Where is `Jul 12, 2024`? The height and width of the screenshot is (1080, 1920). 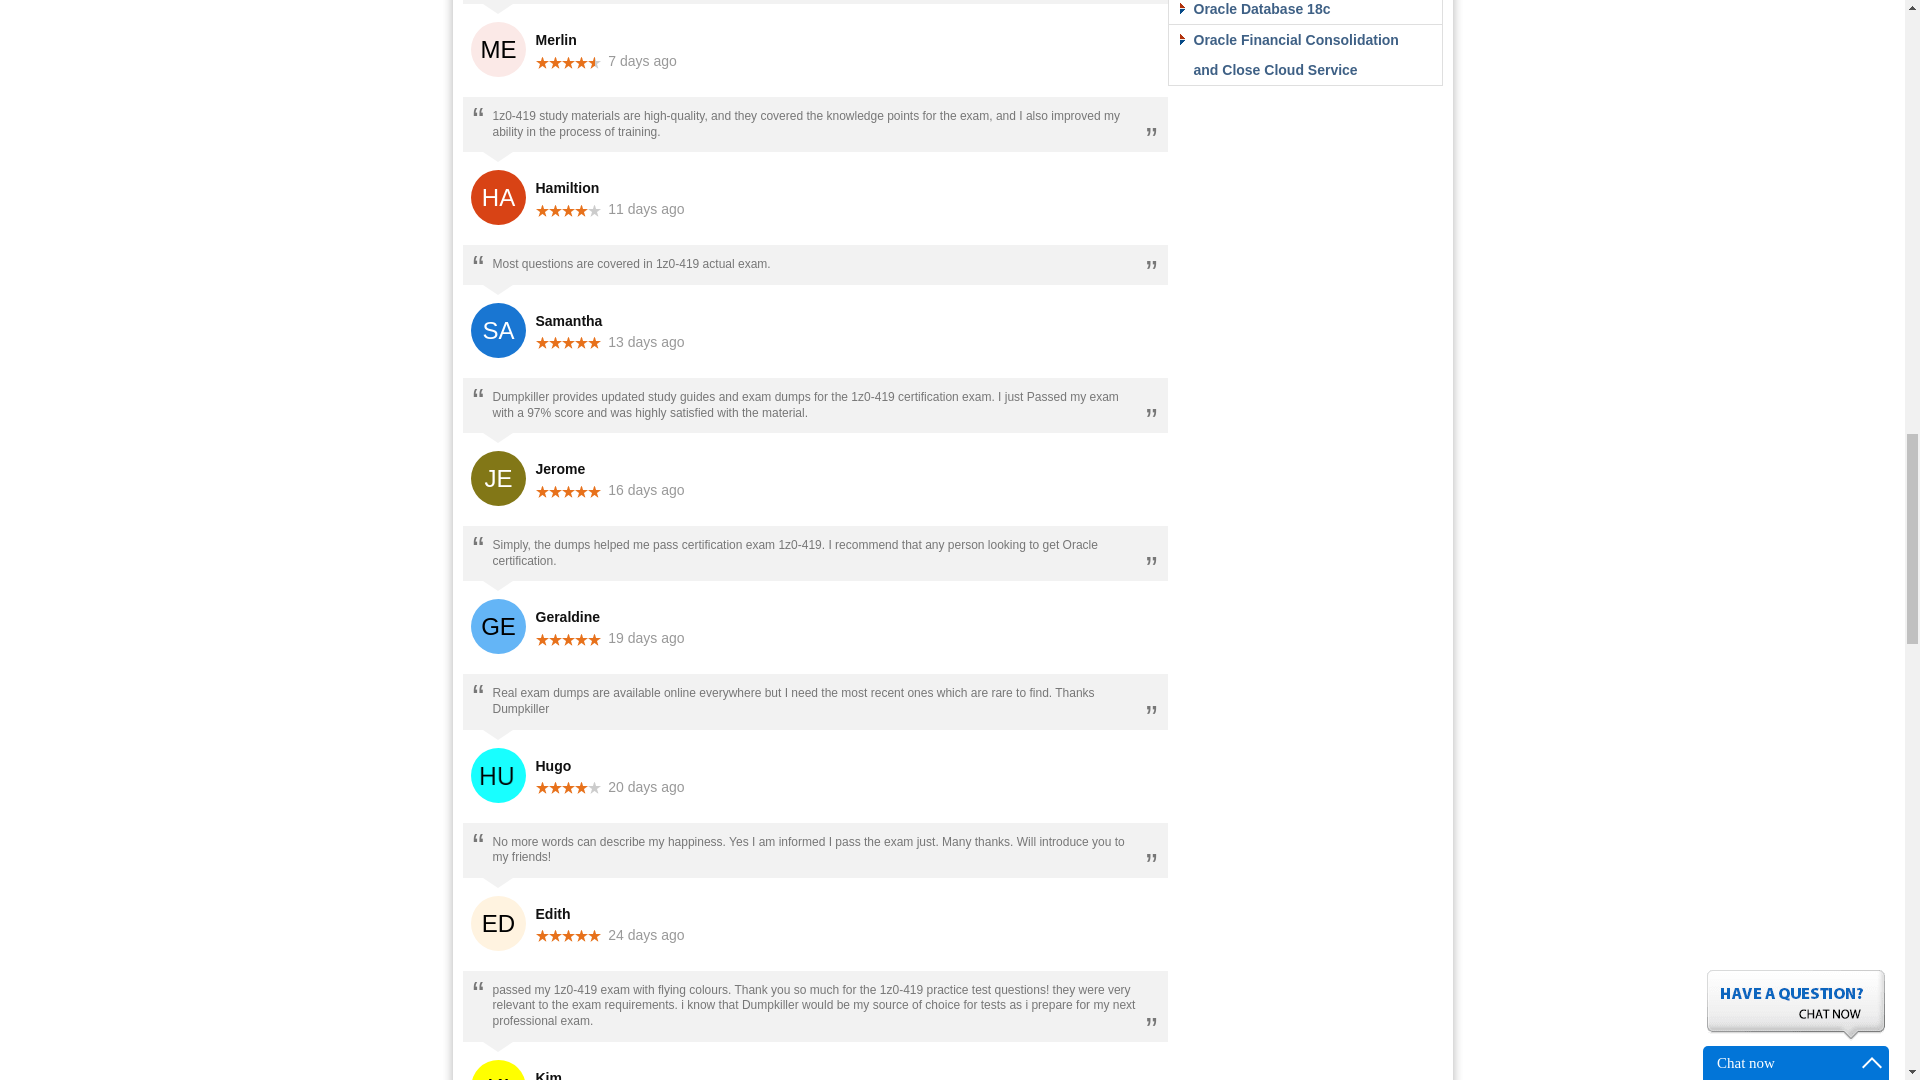 Jul 12, 2024 is located at coordinates (642, 60).